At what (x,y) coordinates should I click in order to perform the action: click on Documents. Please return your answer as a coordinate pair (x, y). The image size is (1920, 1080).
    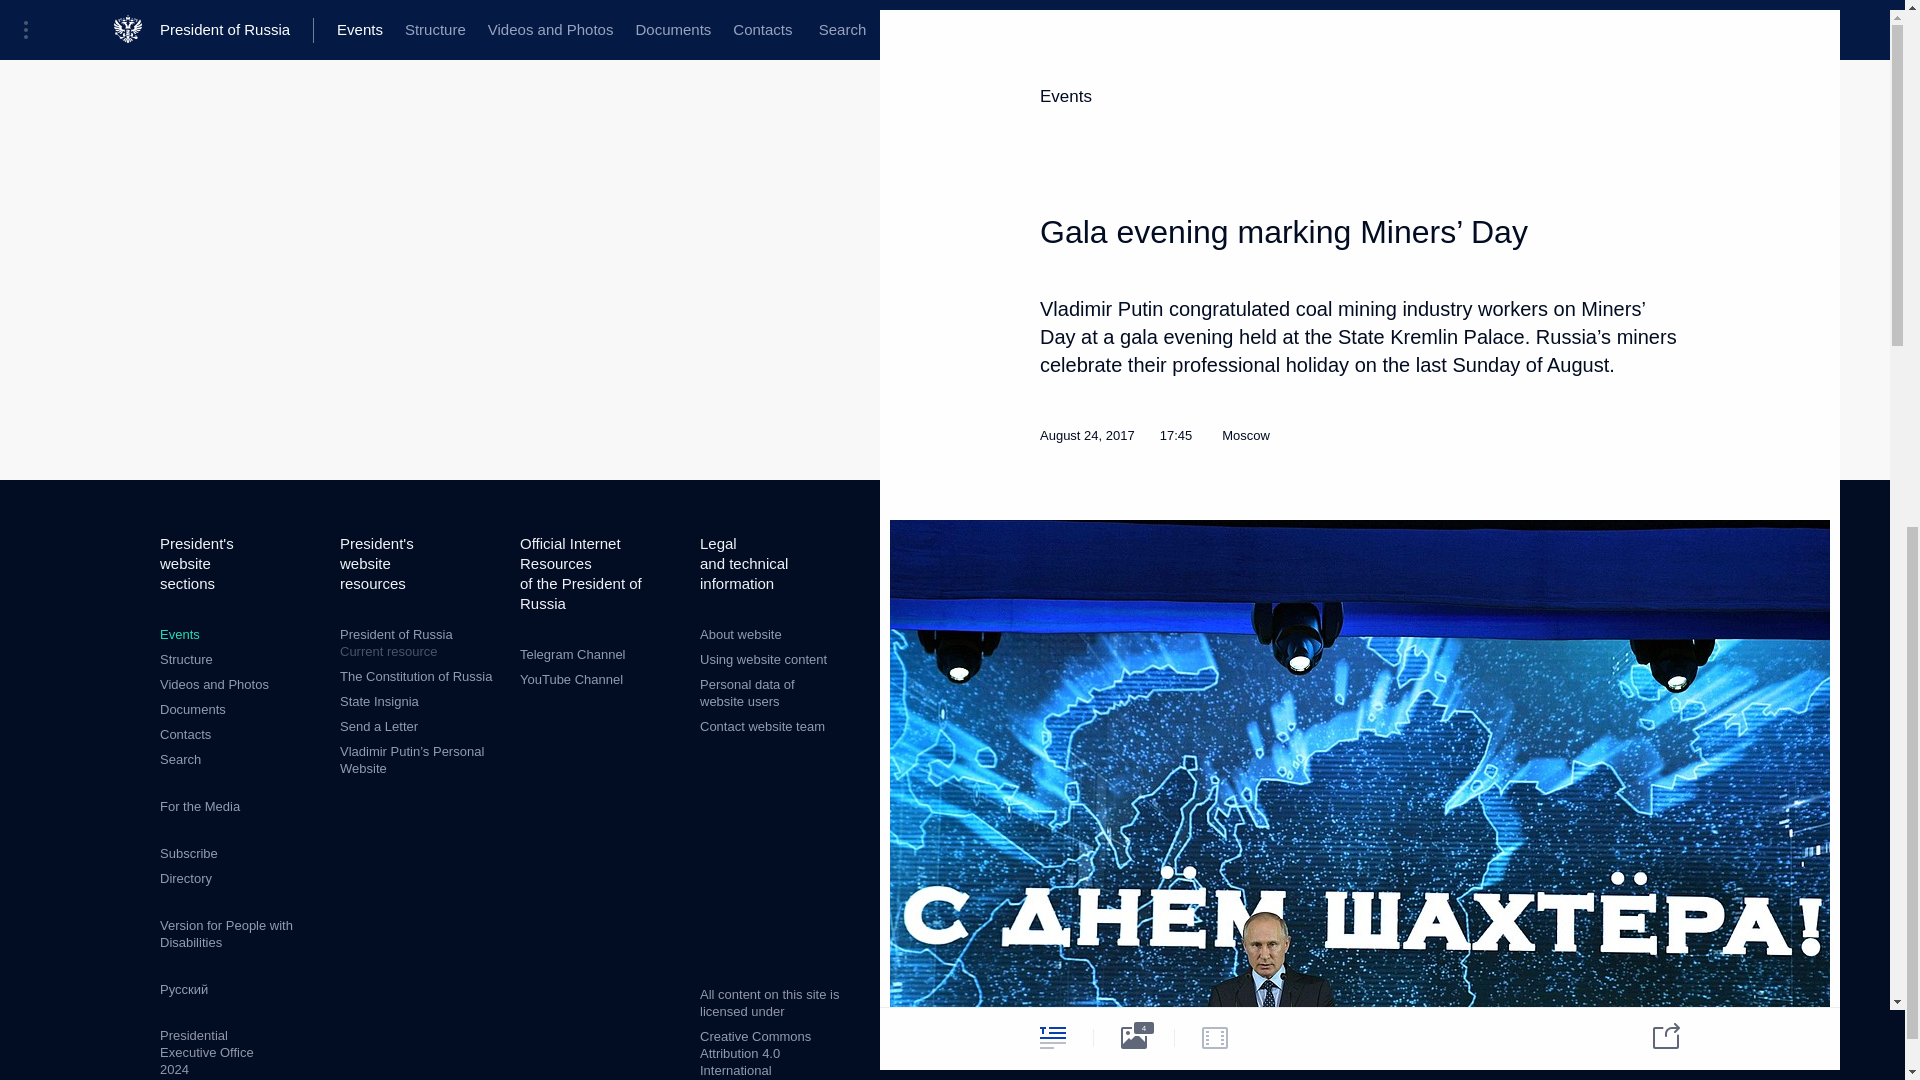
    Looking at the image, I should click on (192, 710).